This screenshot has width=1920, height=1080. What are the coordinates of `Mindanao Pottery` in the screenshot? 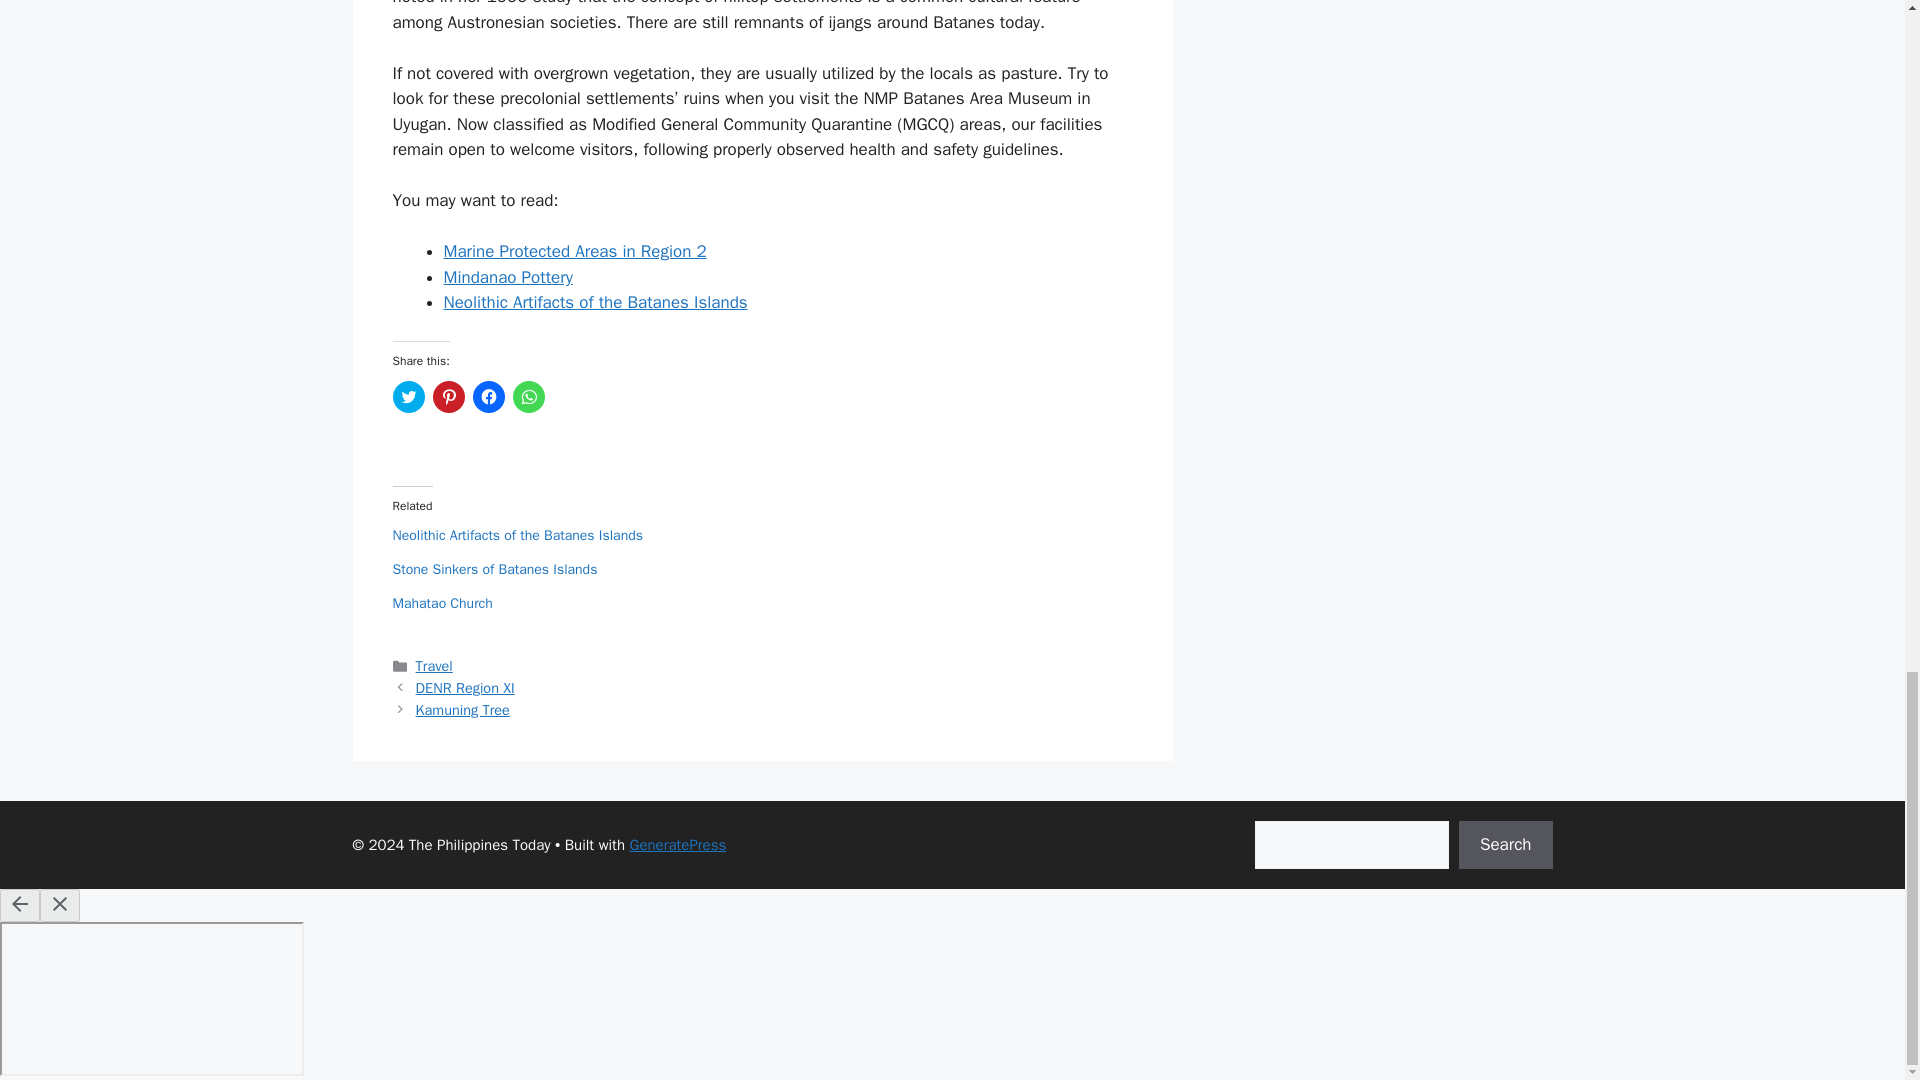 It's located at (508, 277).